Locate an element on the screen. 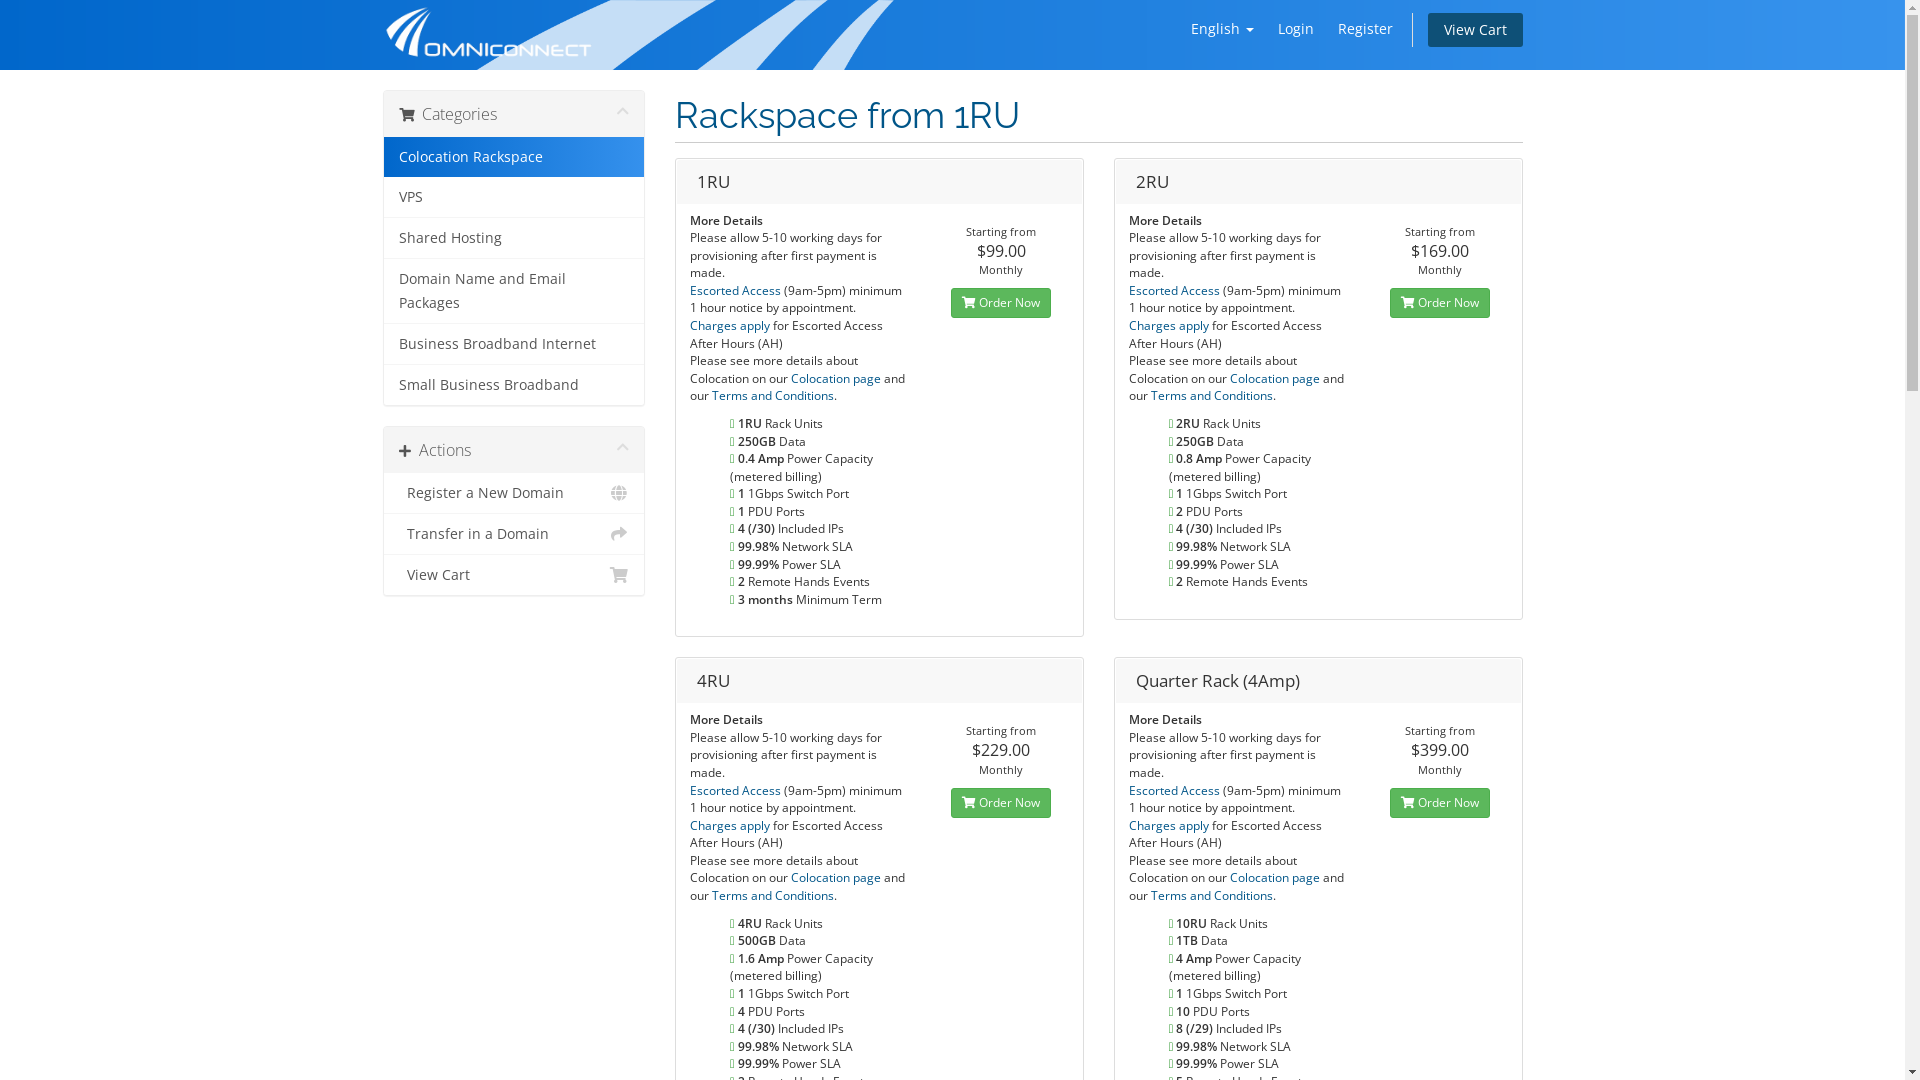 This screenshot has width=1920, height=1080. Colocation page is located at coordinates (1276, 878).